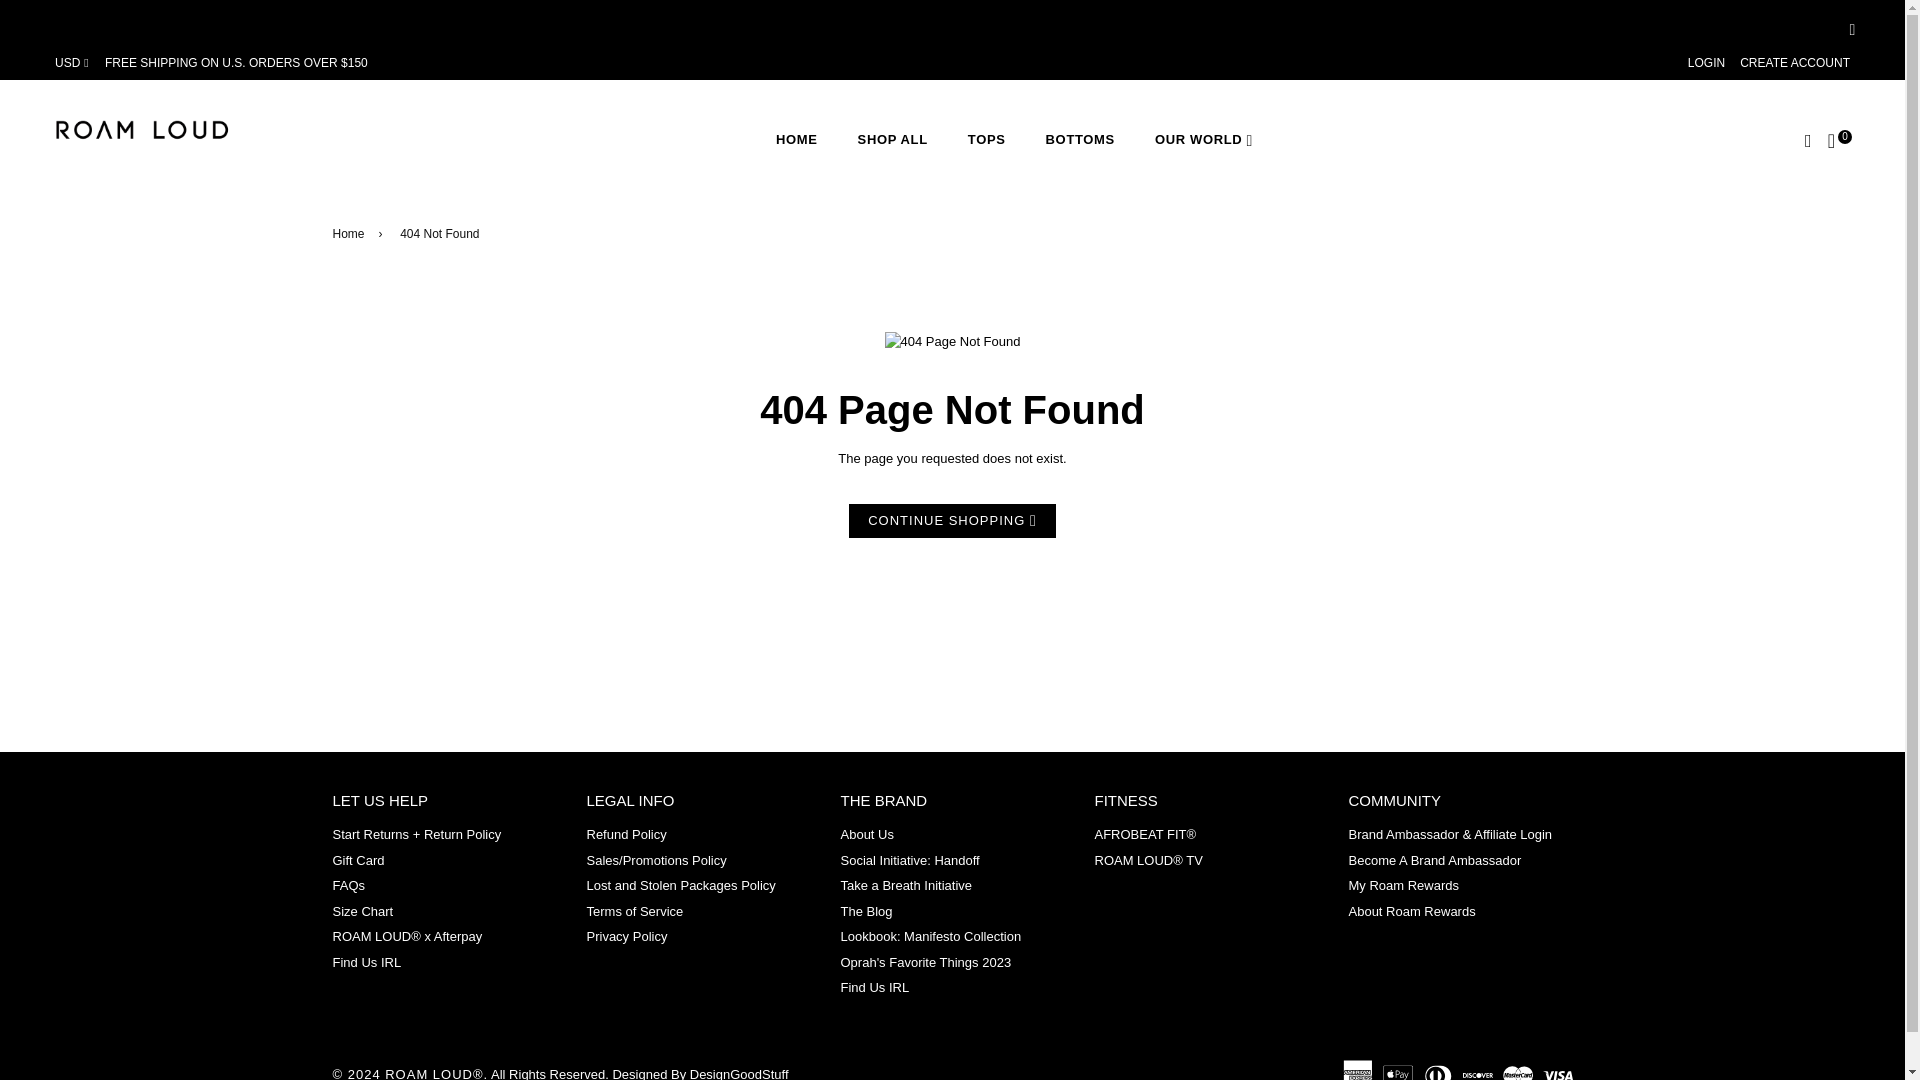 Image resolution: width=1920 pixels, height=1080 pixels. Describe the element at coordinates (1706, 63) in the screenshot. I see `LOGIN` at that location.